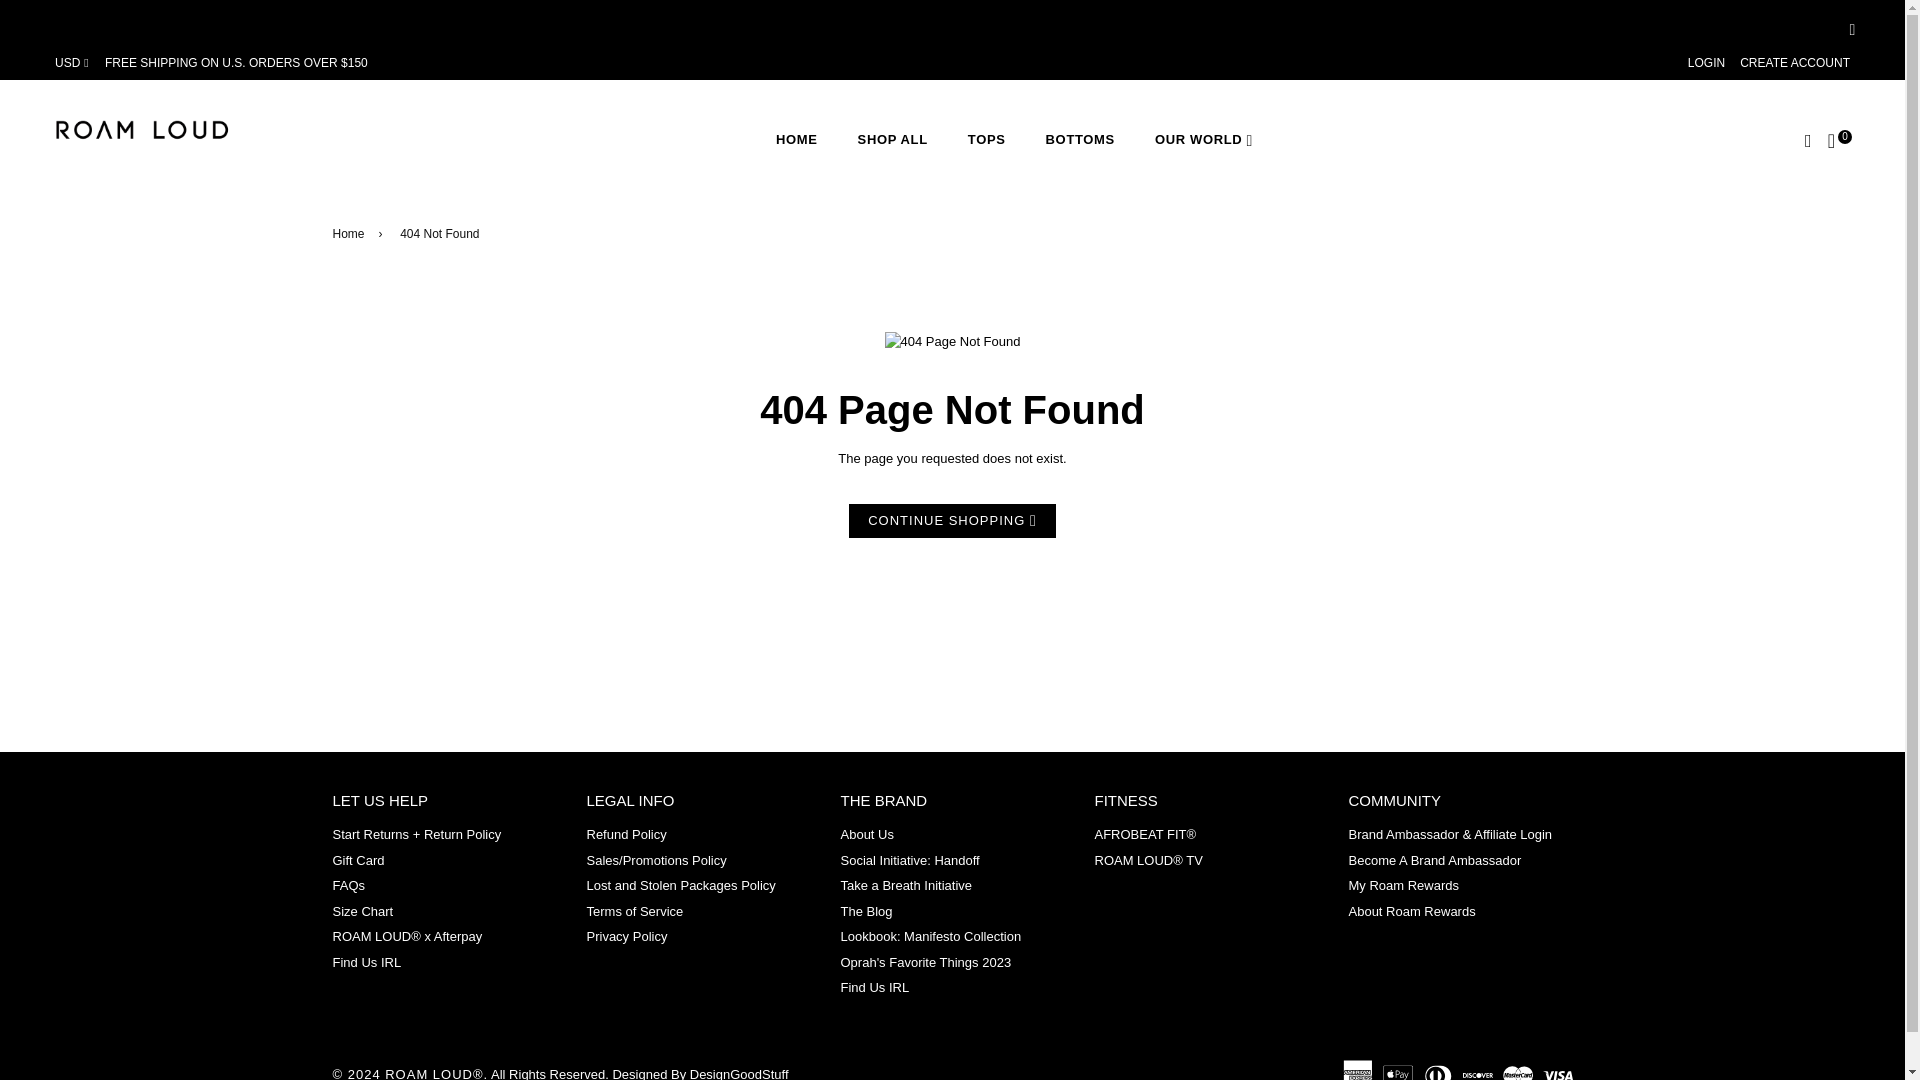 Image resolution: width=1920 pixels, height=1080 pixels. Describe the element at coordinates (1706, 63) in the screenshot. I see `LOGIN` at that location.